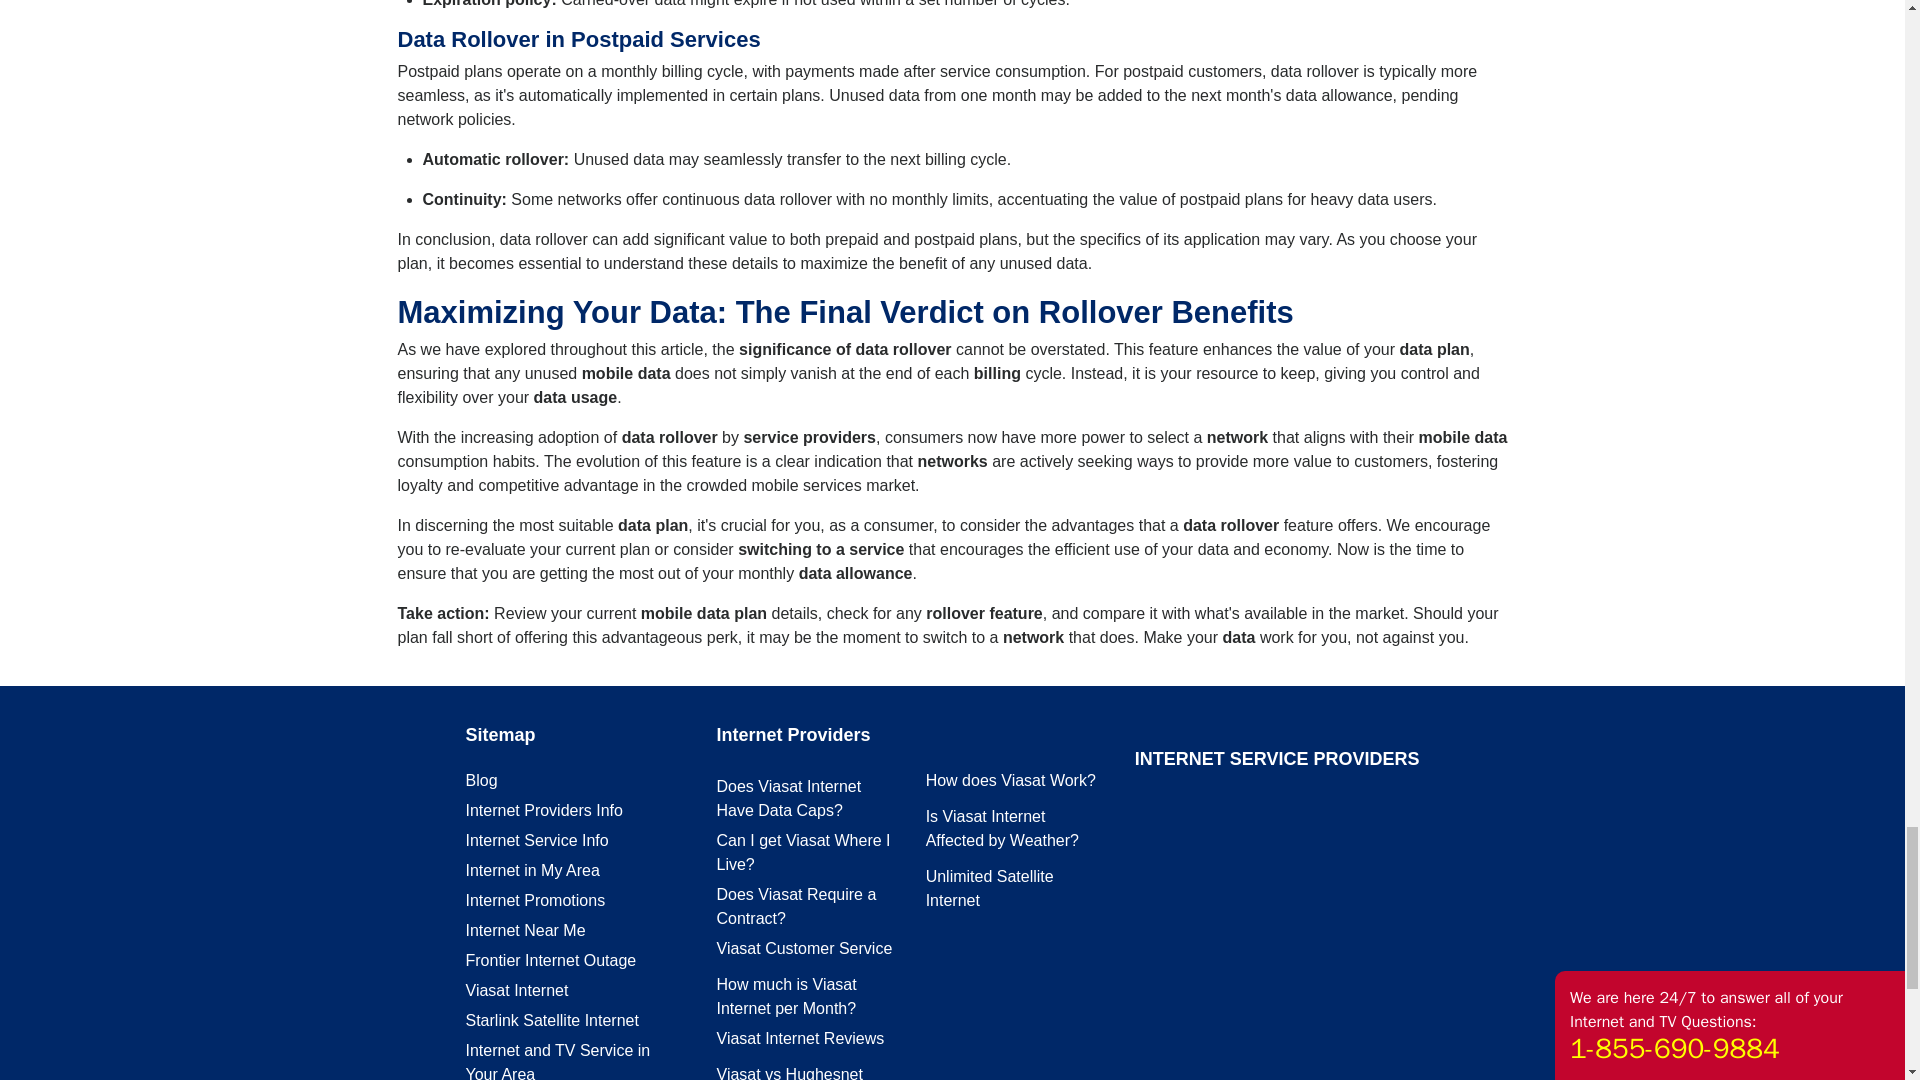  What do you see at coordinates (1010, 780) in the screenshot?
I see `How does Viasat Work?` at bounding box center [1010, 780].